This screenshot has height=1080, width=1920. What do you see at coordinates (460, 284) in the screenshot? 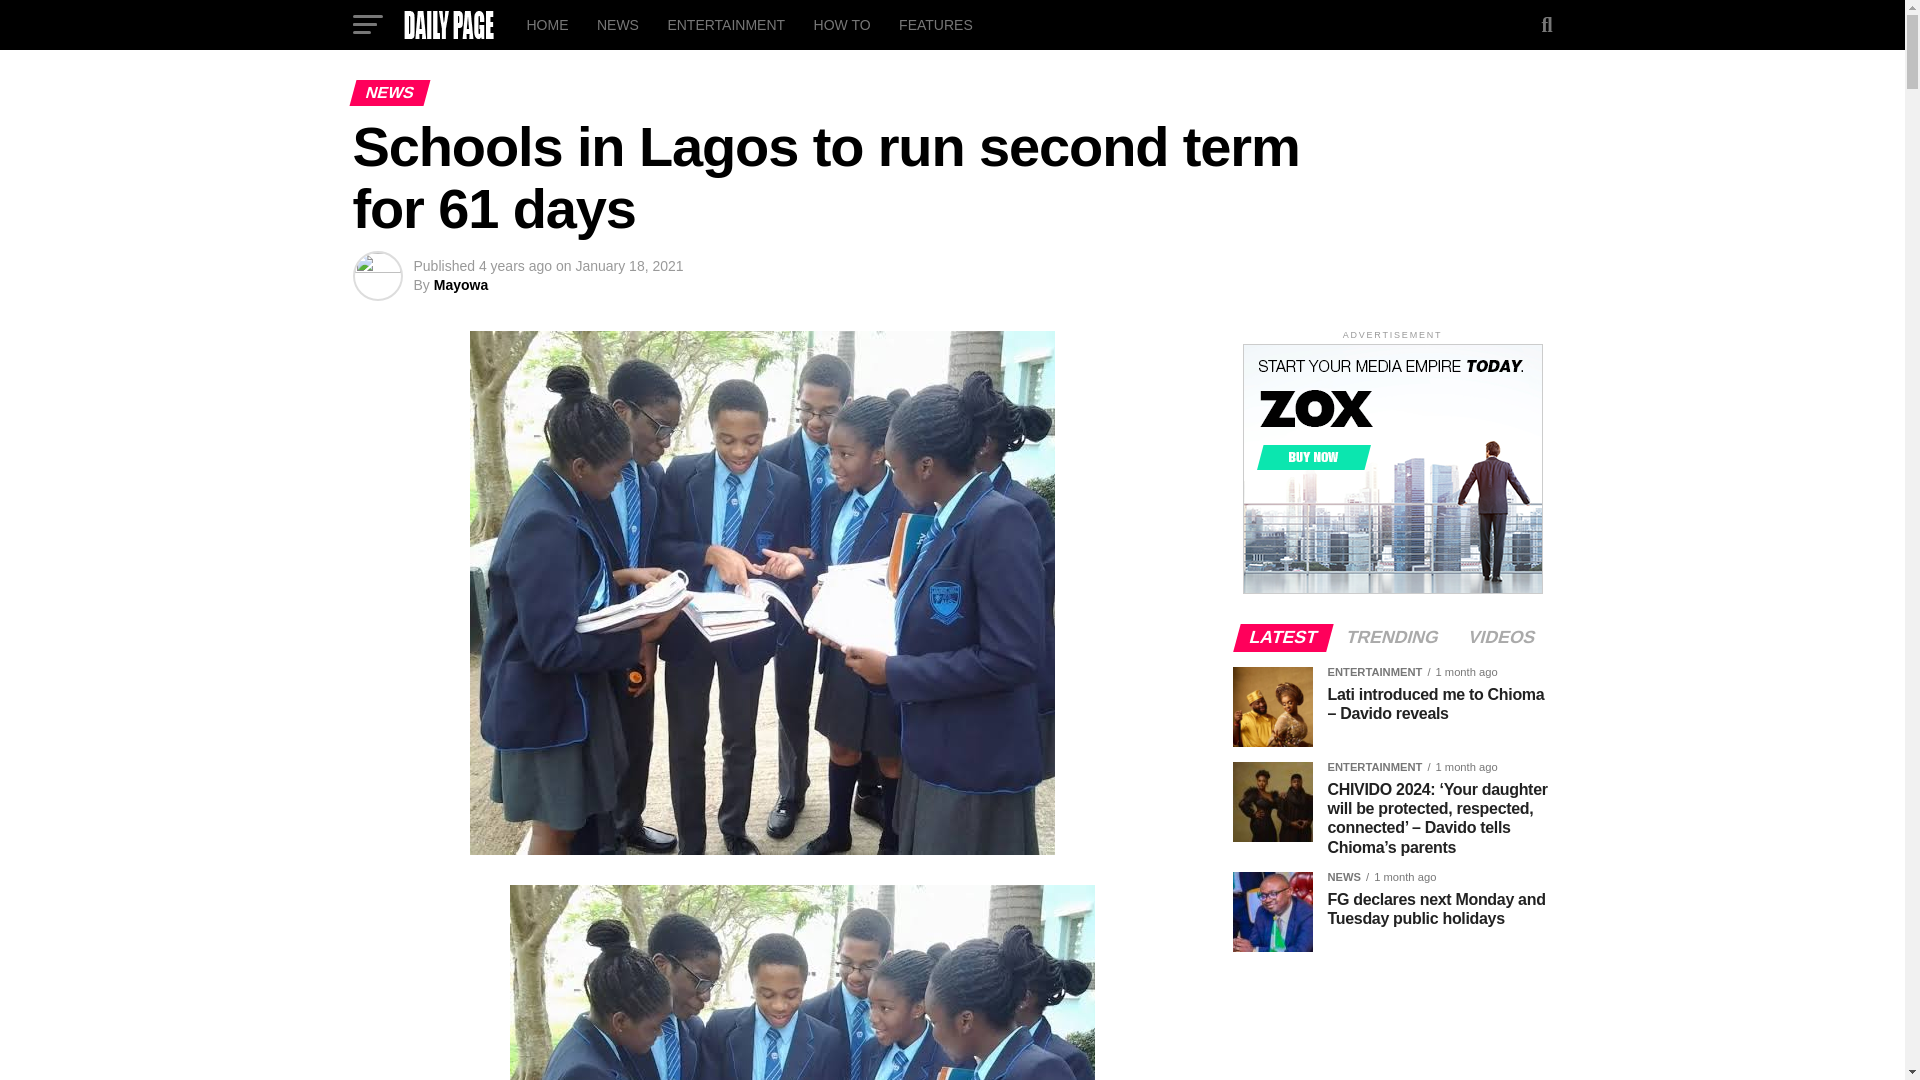
I see `Mayowa` at bounding box center [460, 284].